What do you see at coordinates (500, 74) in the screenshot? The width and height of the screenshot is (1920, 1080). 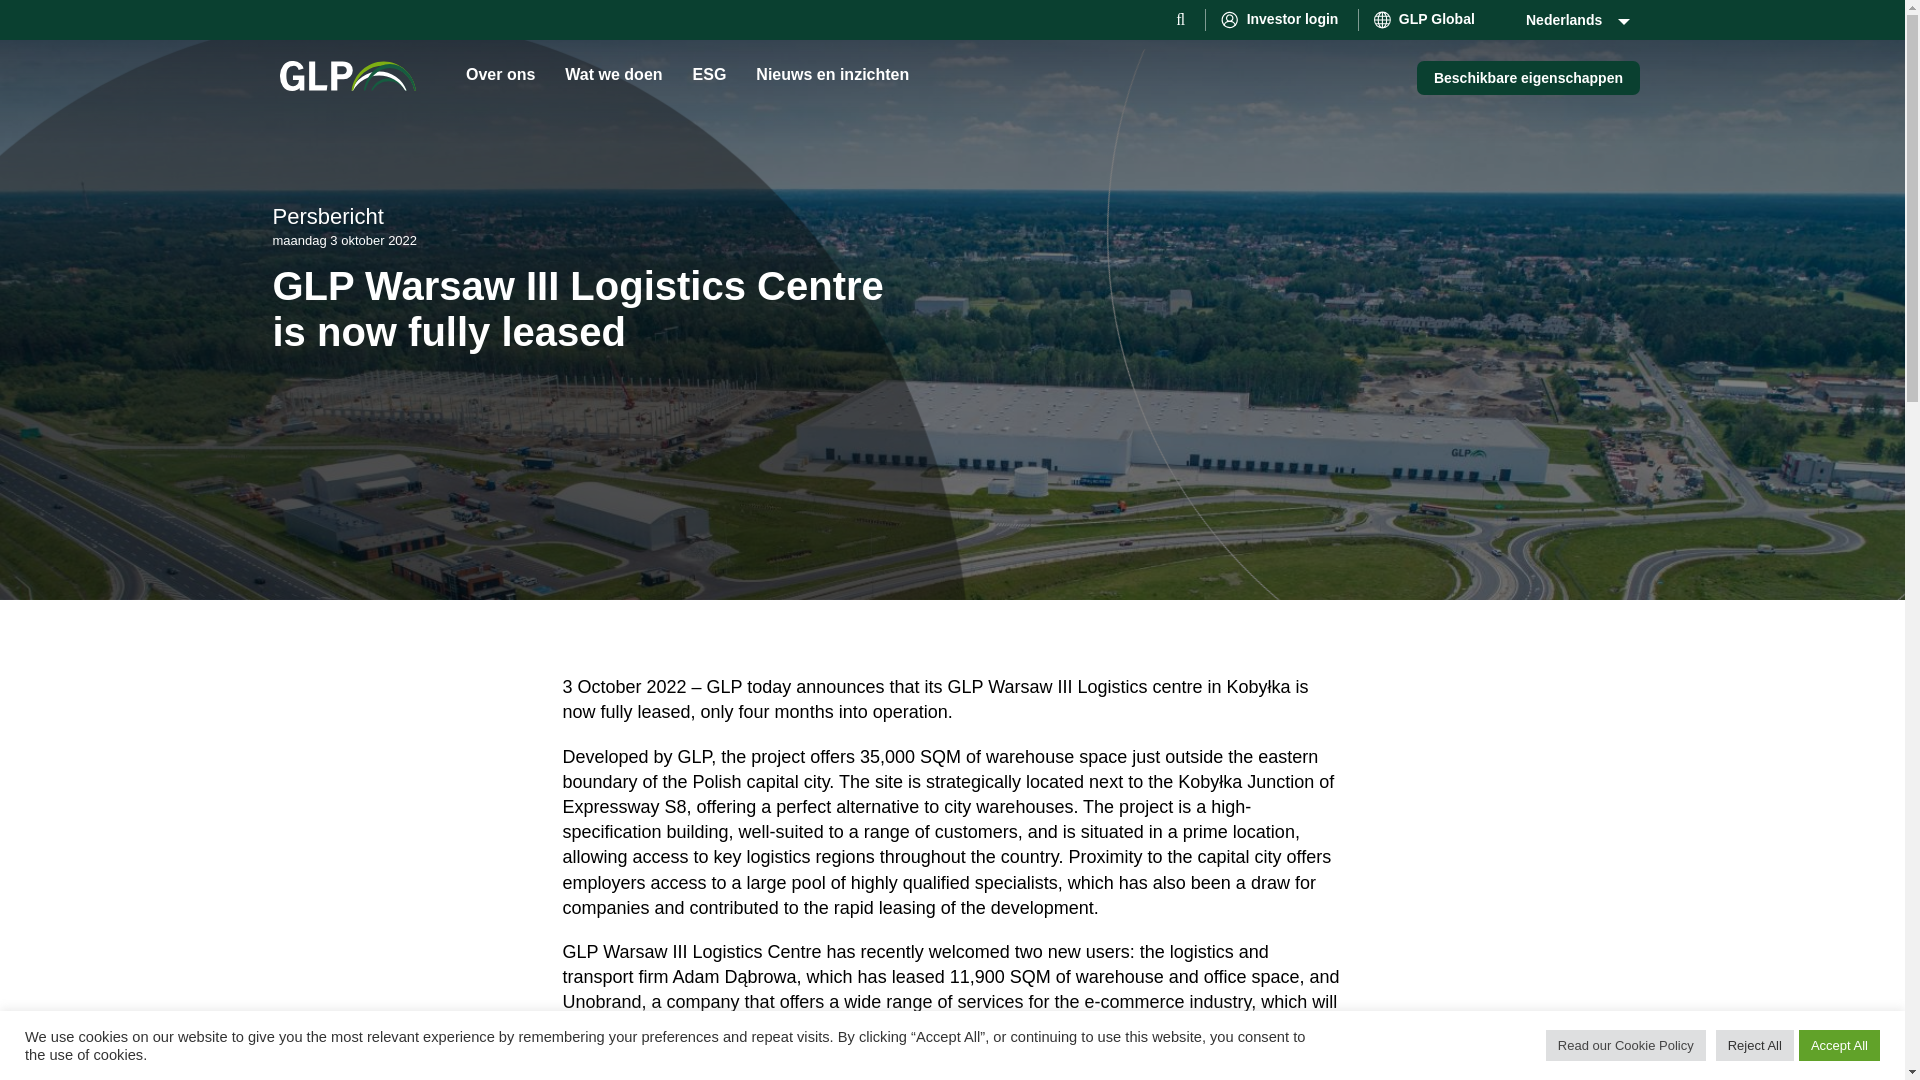 I see `Over ons` at bounding box center [500, 74].